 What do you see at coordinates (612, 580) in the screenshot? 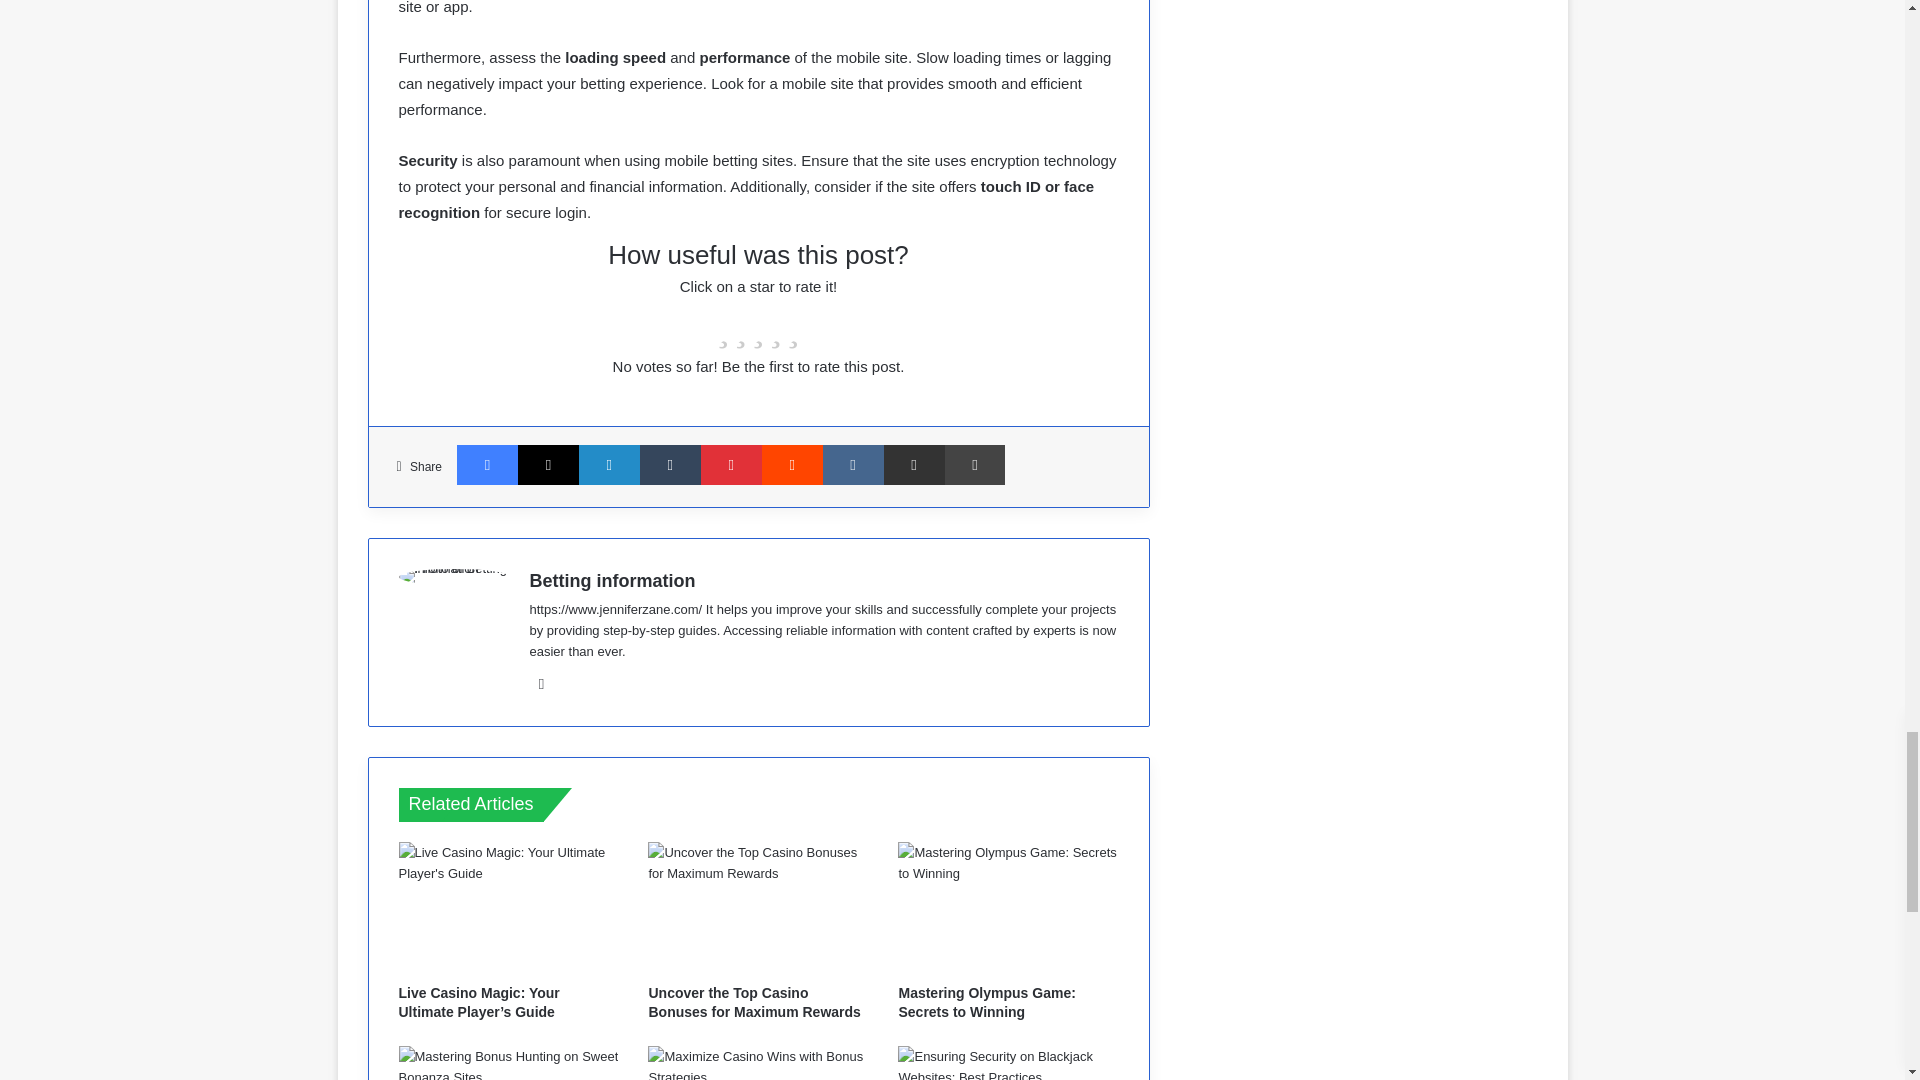
I see `Betting information` at bounding box center [612, 580].